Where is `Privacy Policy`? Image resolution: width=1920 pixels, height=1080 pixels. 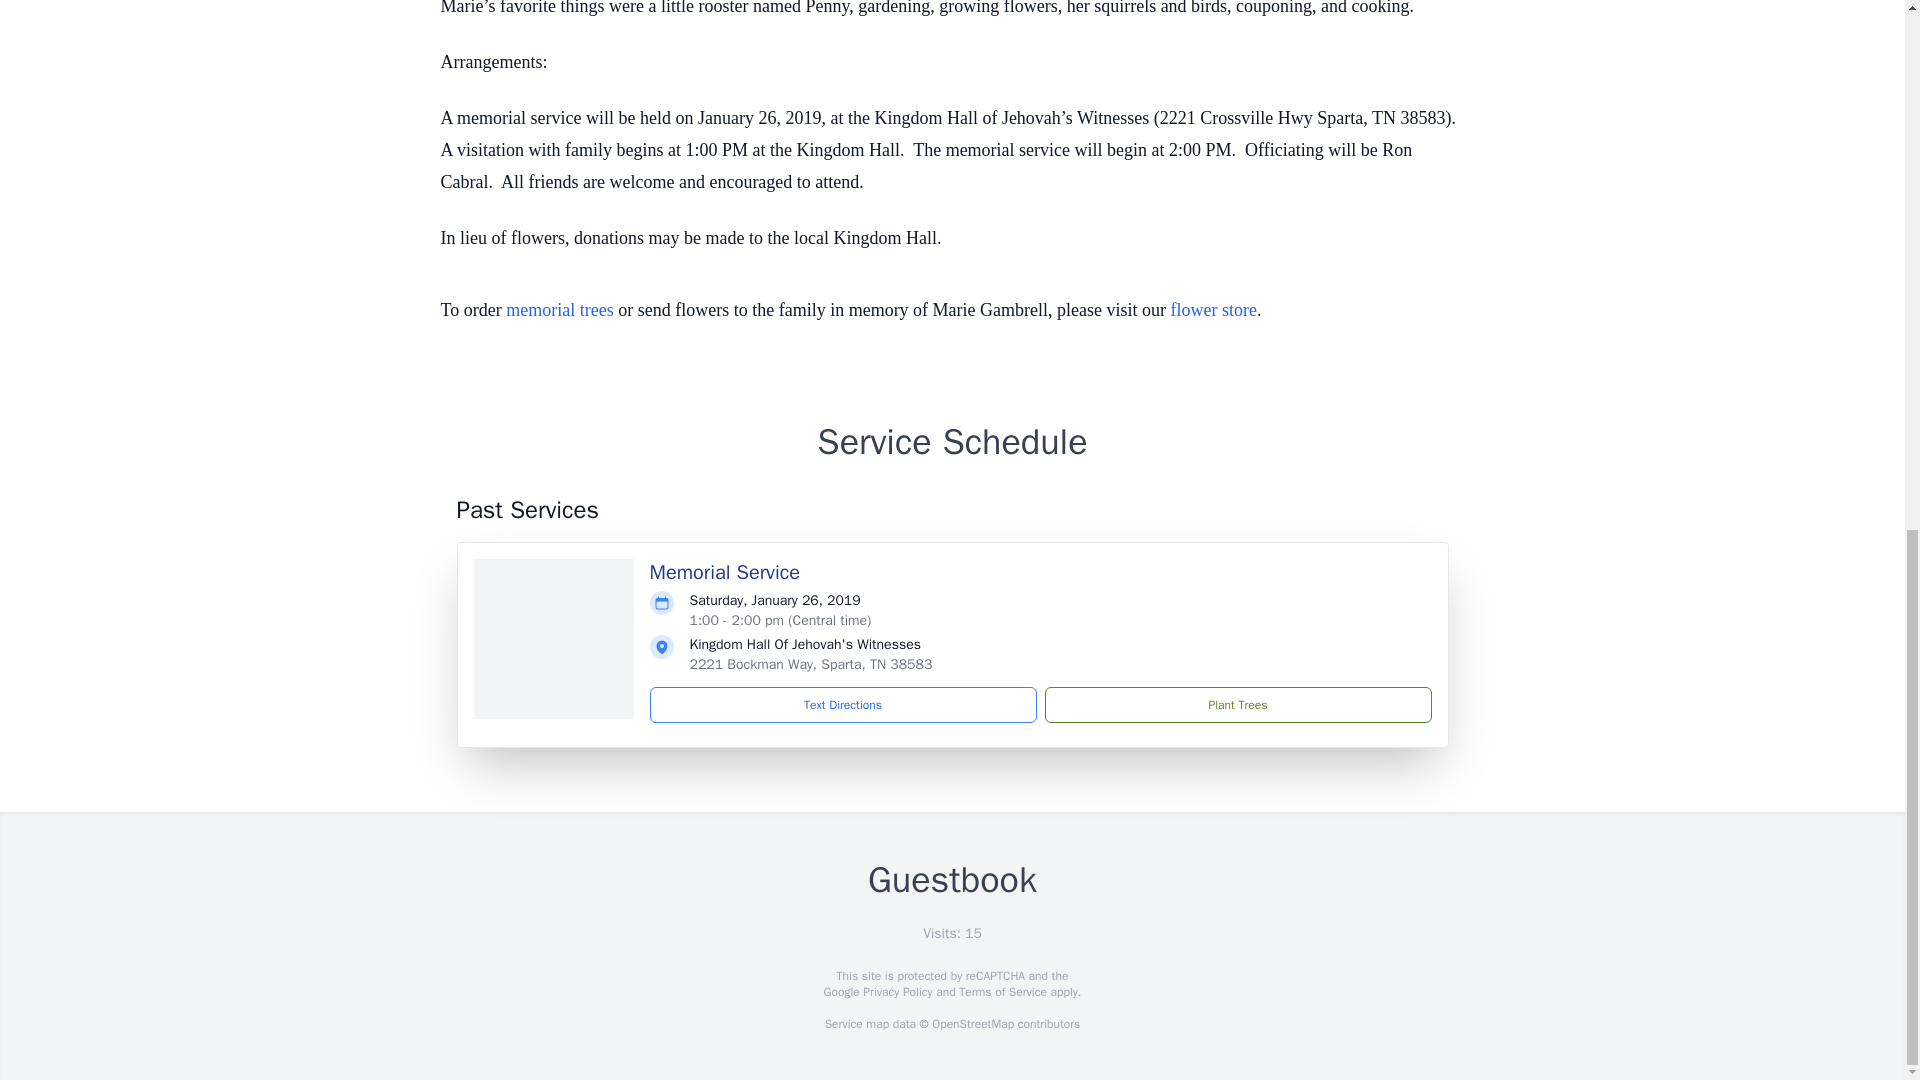
Privacy Policy is located at coordinates (896, 992).